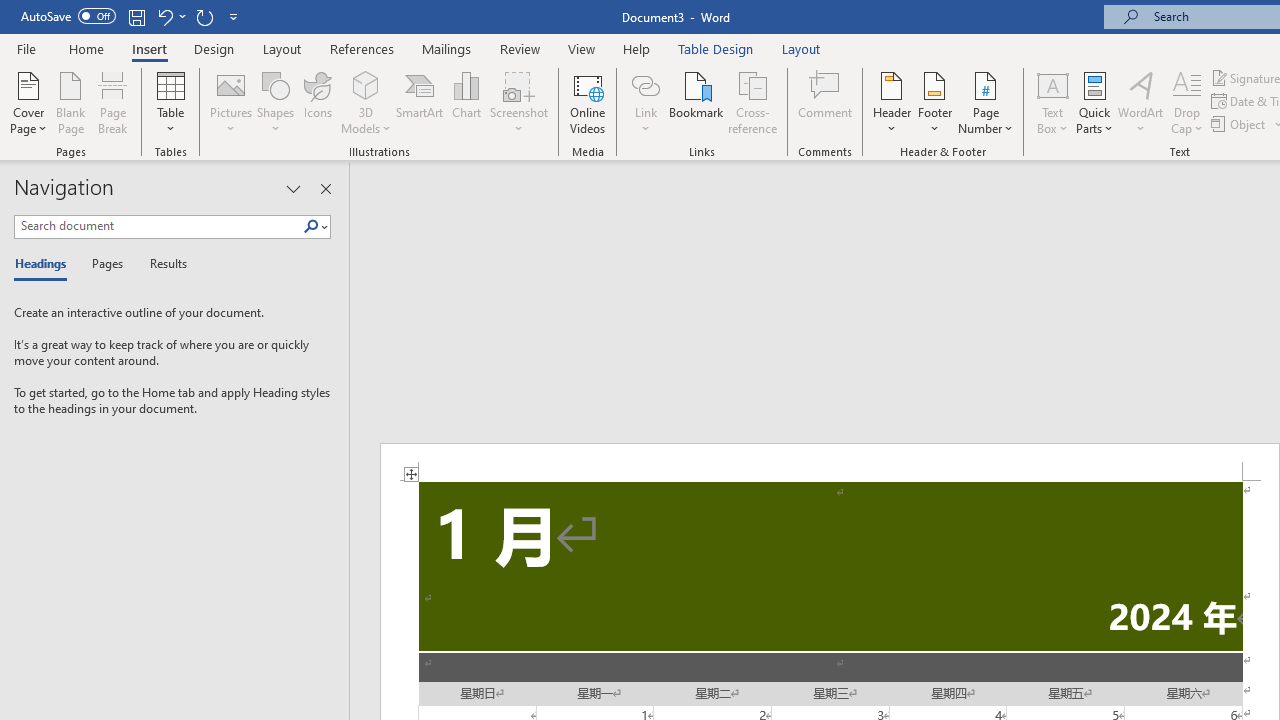  What do you see at coordinates (518, 102) in the screenshot?
I see `Screenshot` at bounding box center [518, 102].